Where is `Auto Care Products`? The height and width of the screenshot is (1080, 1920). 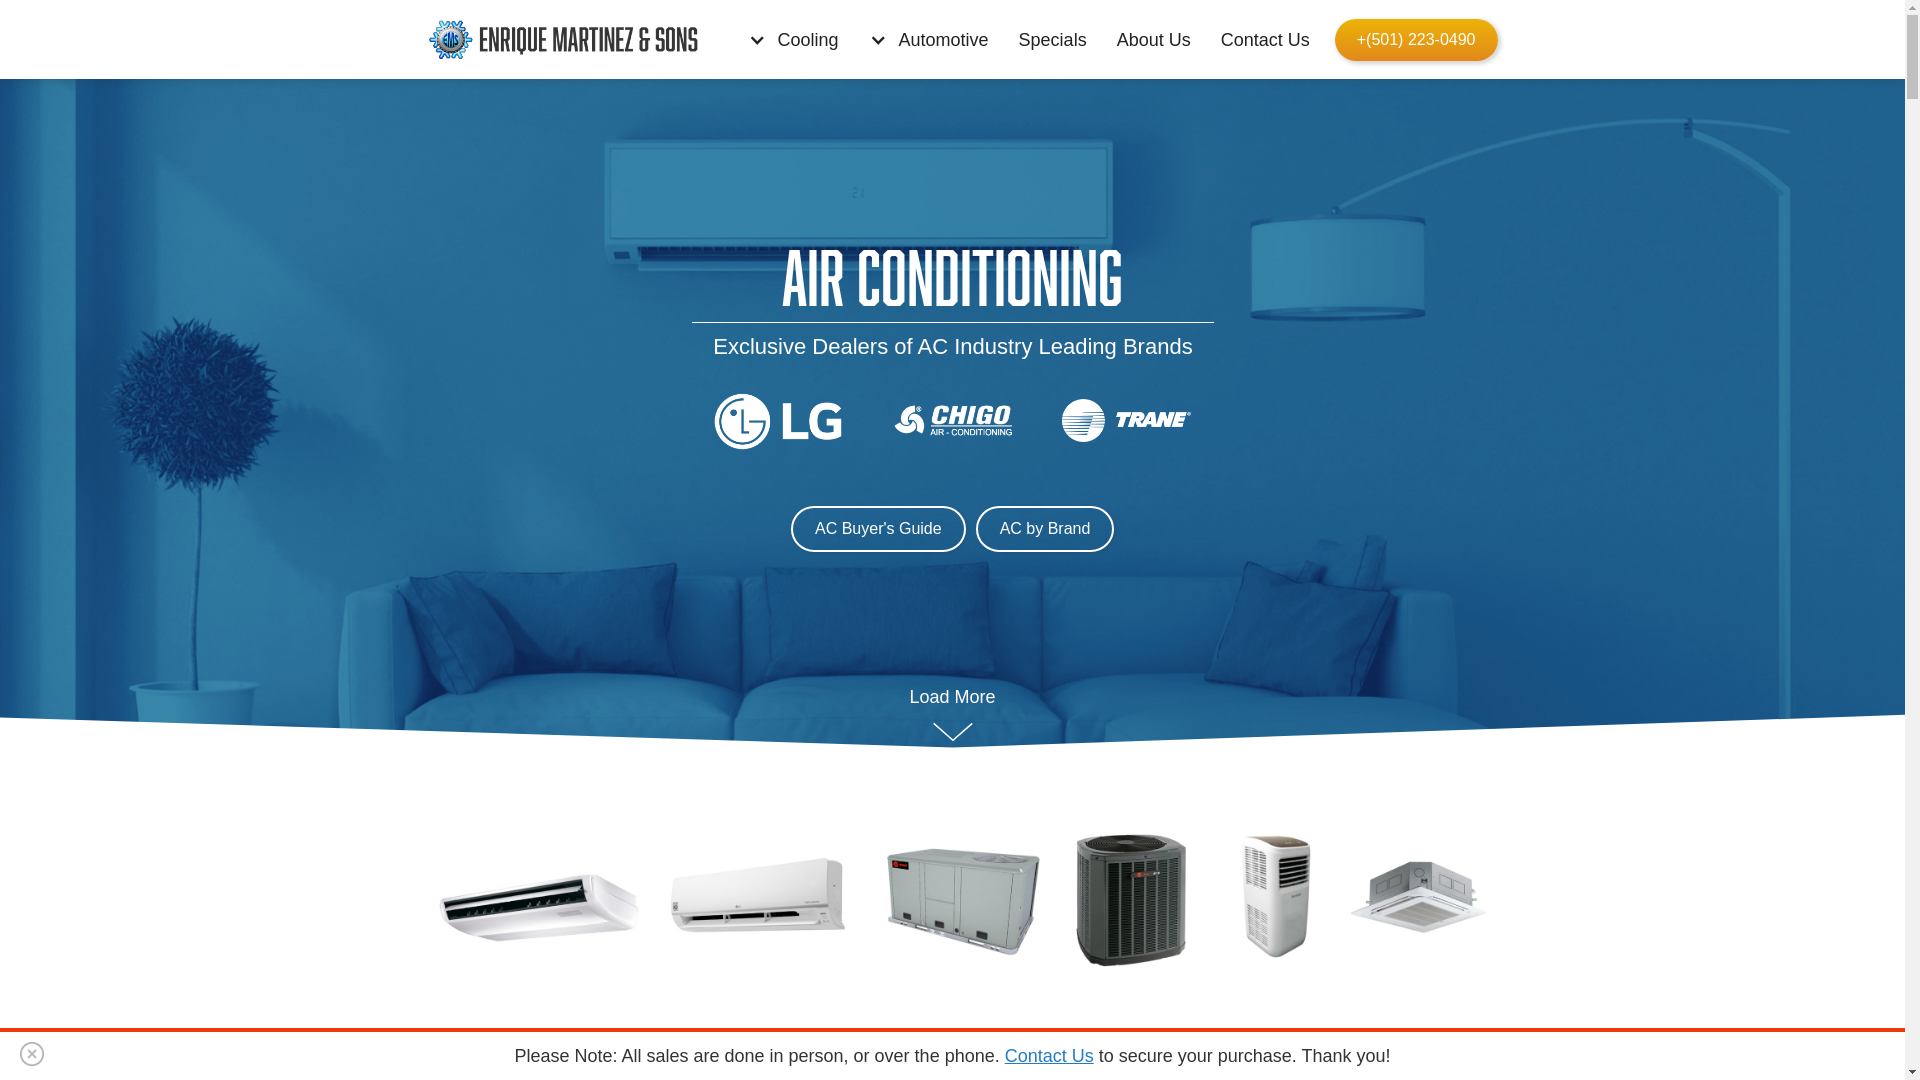
Auto Care Products is located at coordinates (796, 761).